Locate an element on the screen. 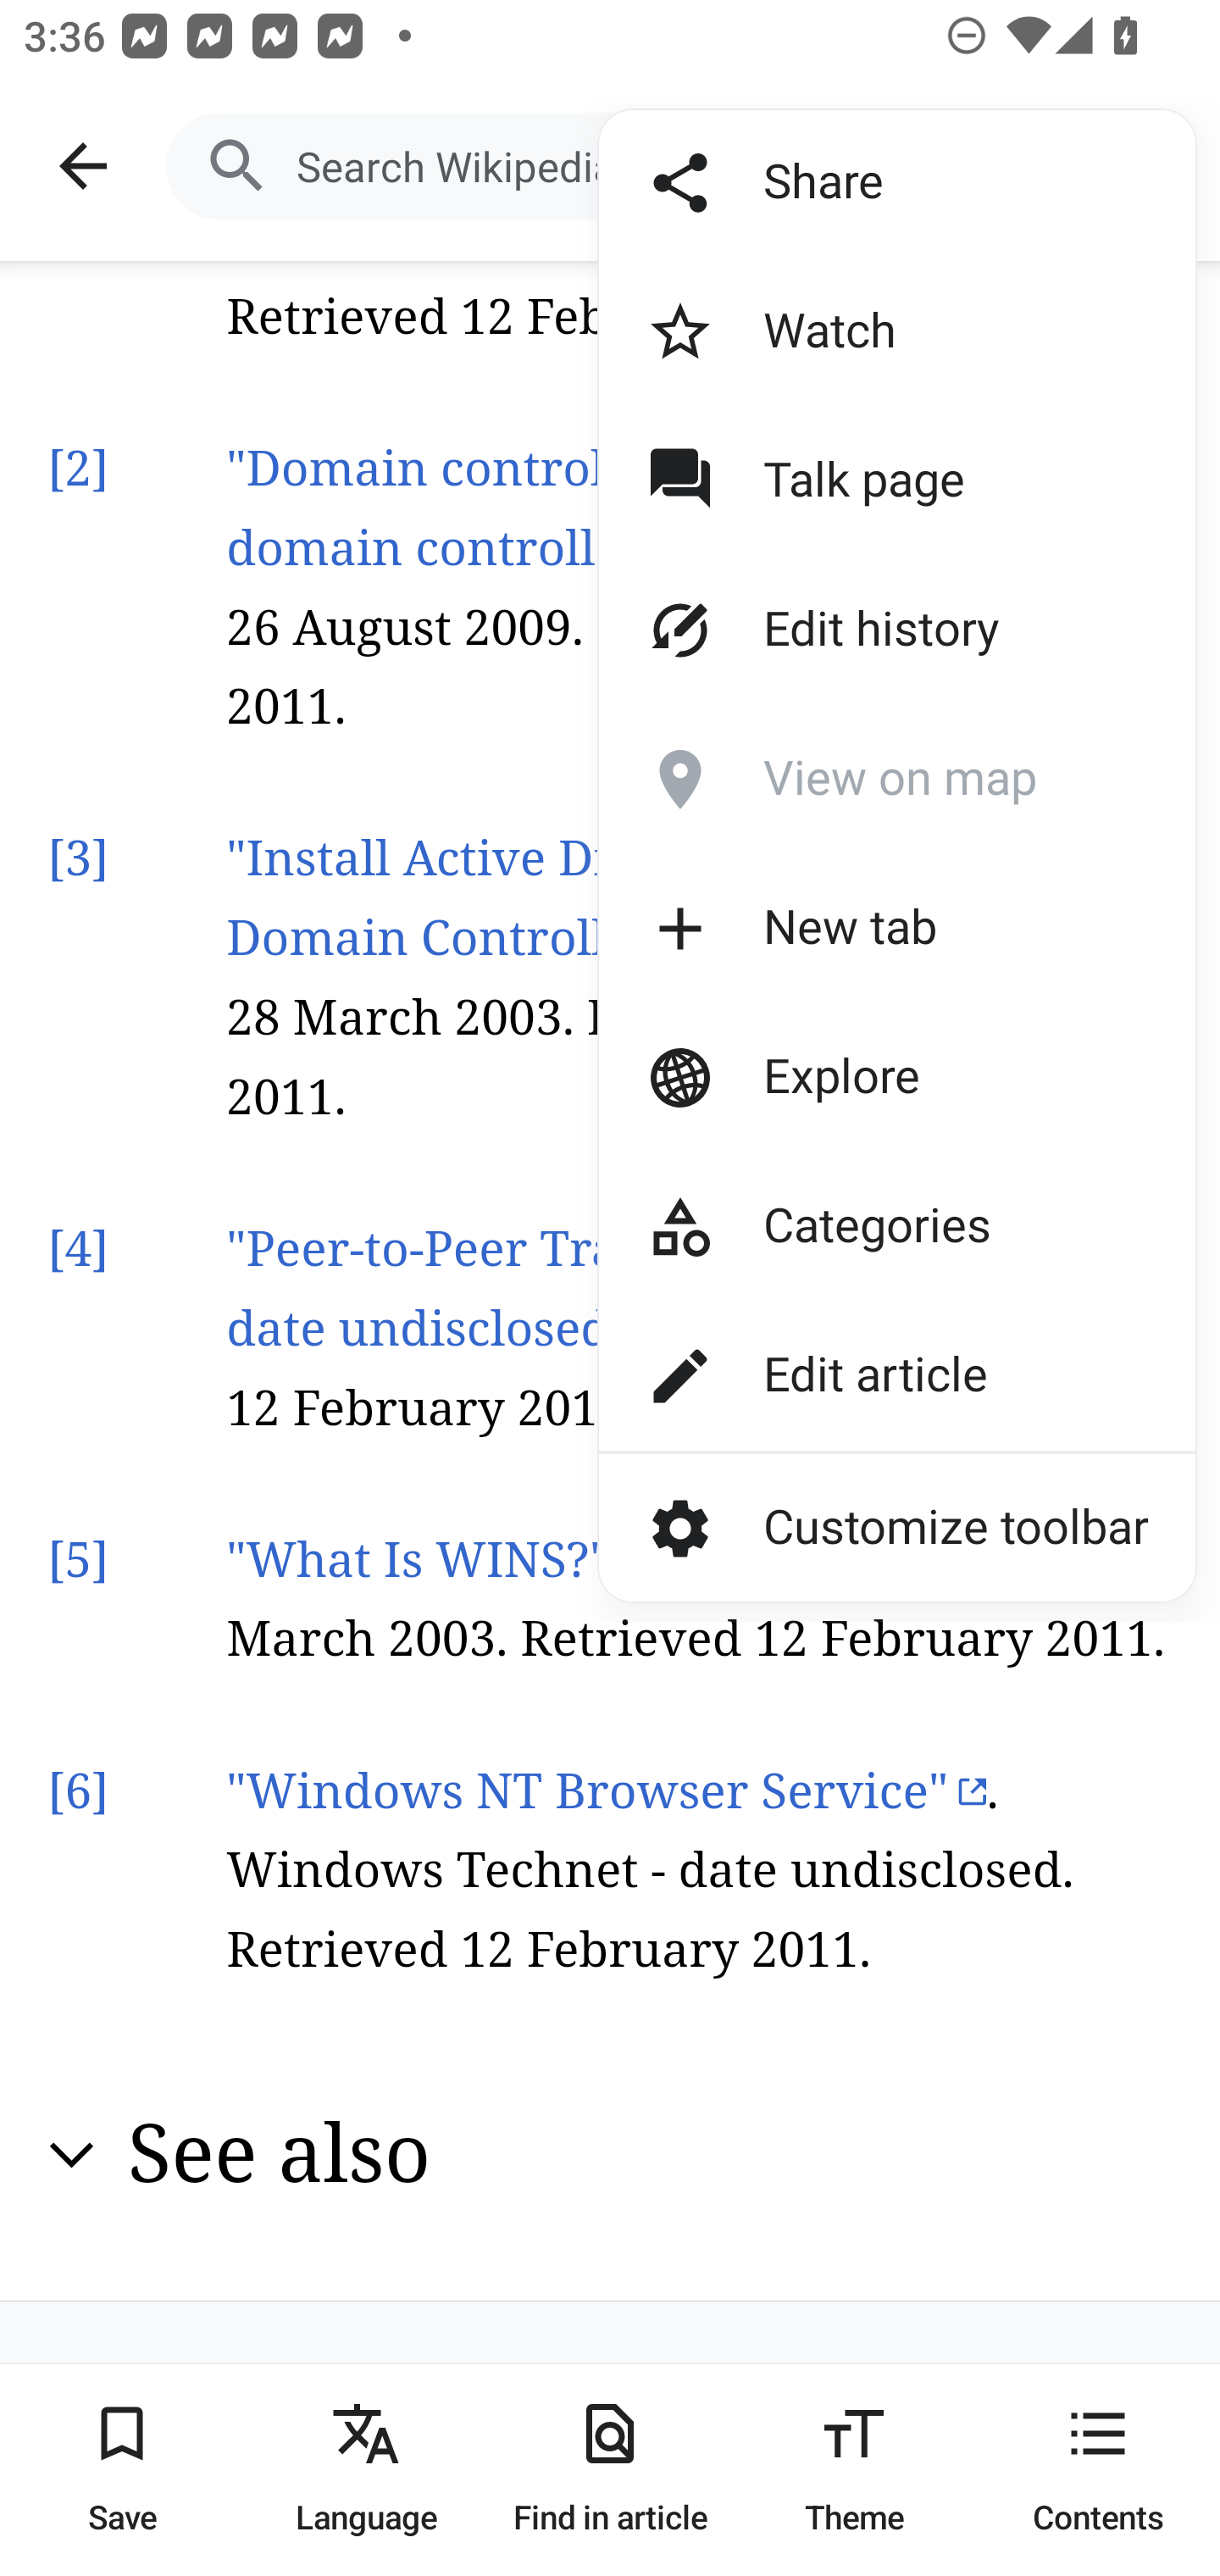 The image size is (1220, 2576). Edit history is located at coordinates (840, 630).